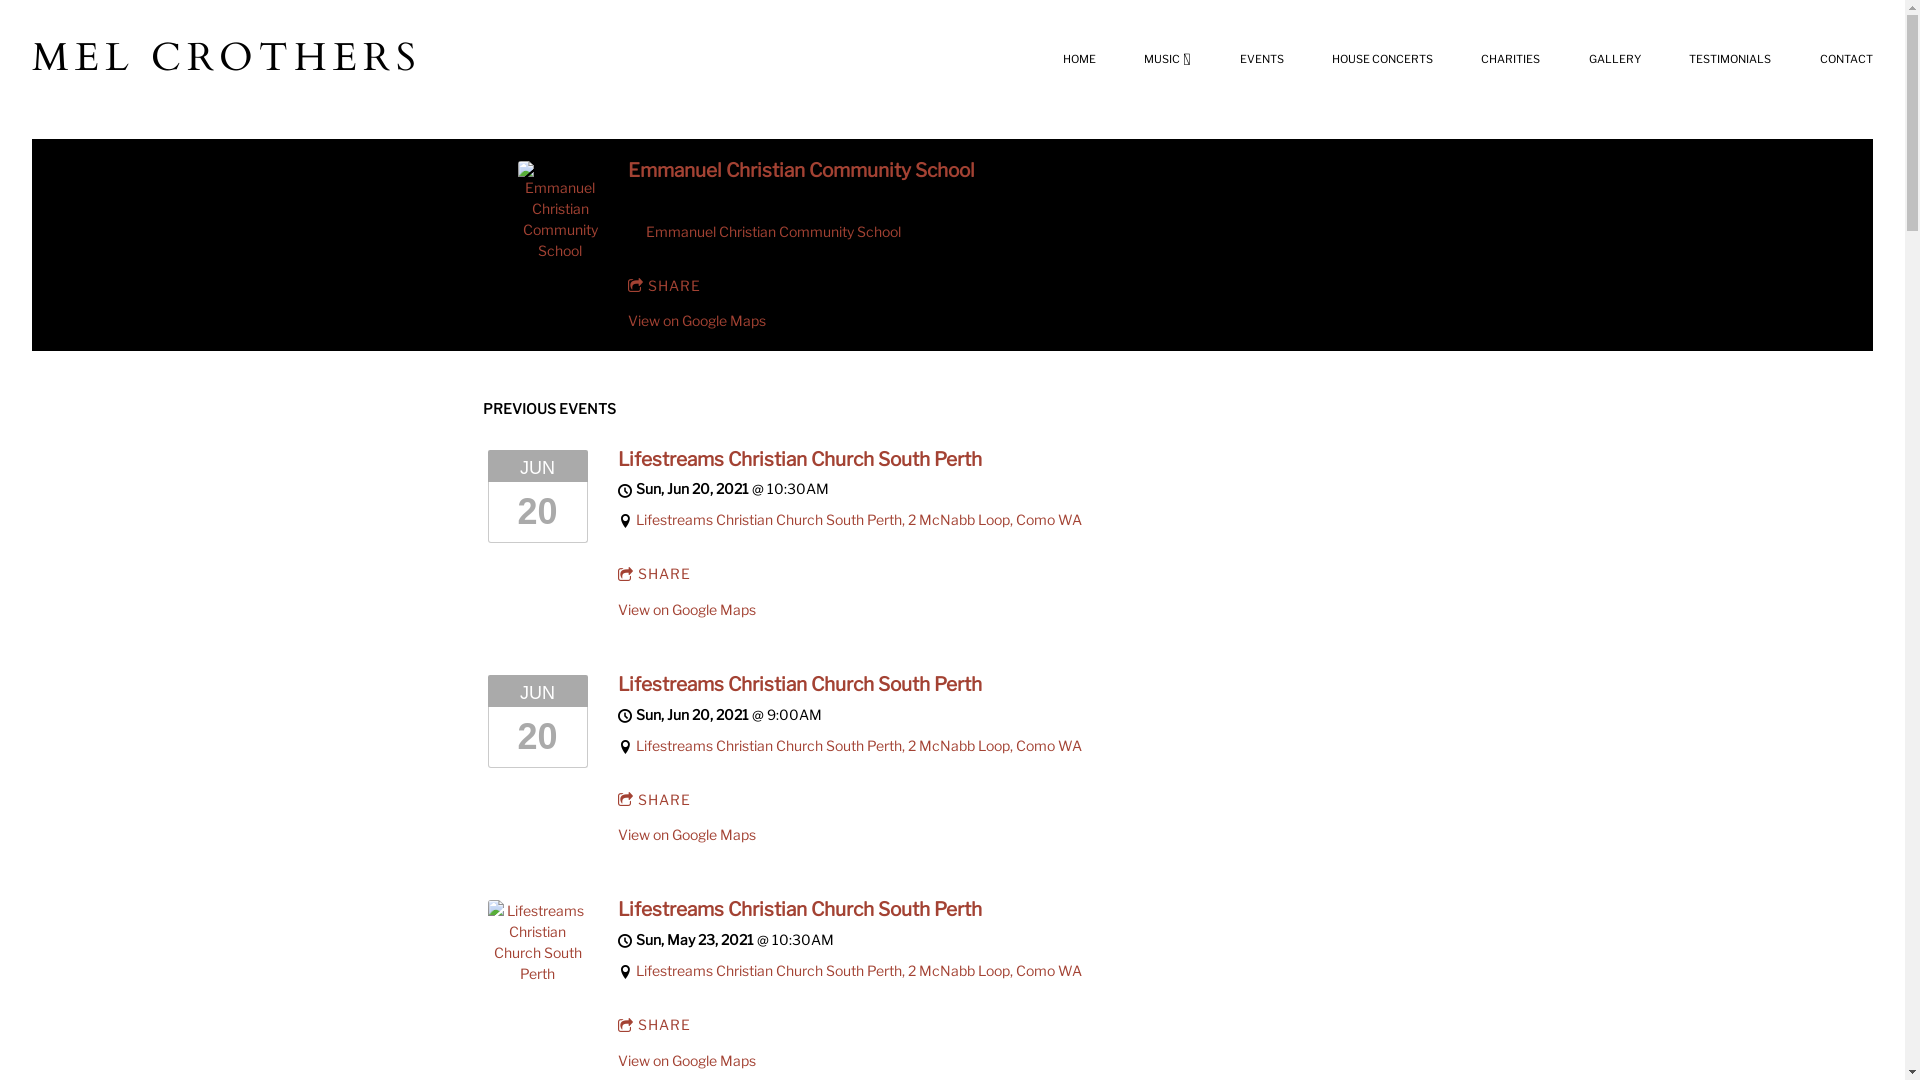 The image size is (1920, 1080). What do you see at coordinates (1168, 59) in the screenshot?
I see `MUSIC` at bounding box center [1168, 59].